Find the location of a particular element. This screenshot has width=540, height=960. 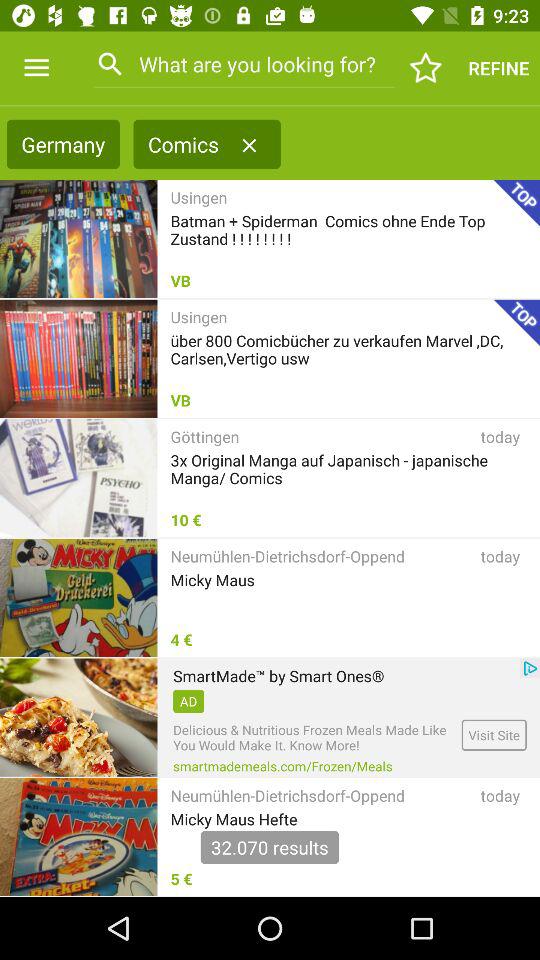

scroll until visit site is located at coordinates (494, 734).